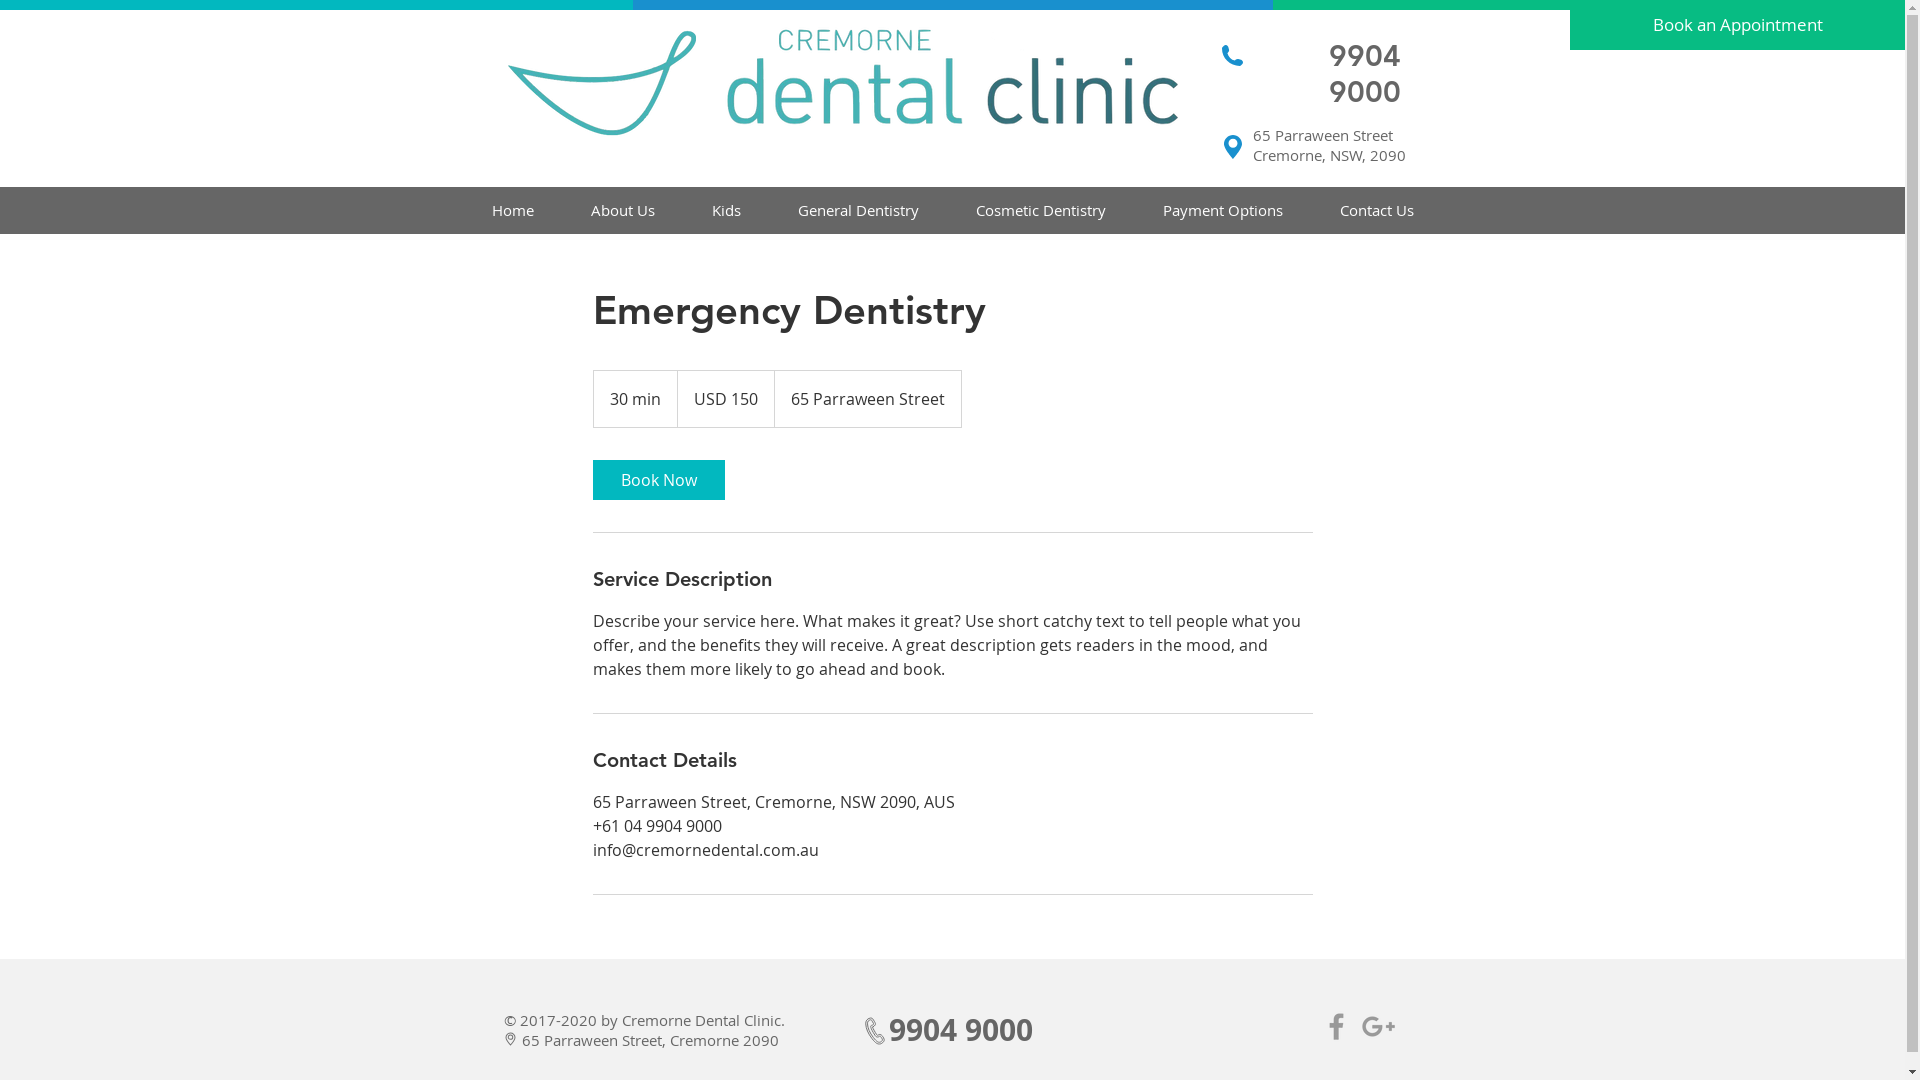 The height and width of the screenshot is (1080, 1920). What do you see at coordinates (514, 210) in the screenshot?
I see `Home` at bounding box center [514, 210].